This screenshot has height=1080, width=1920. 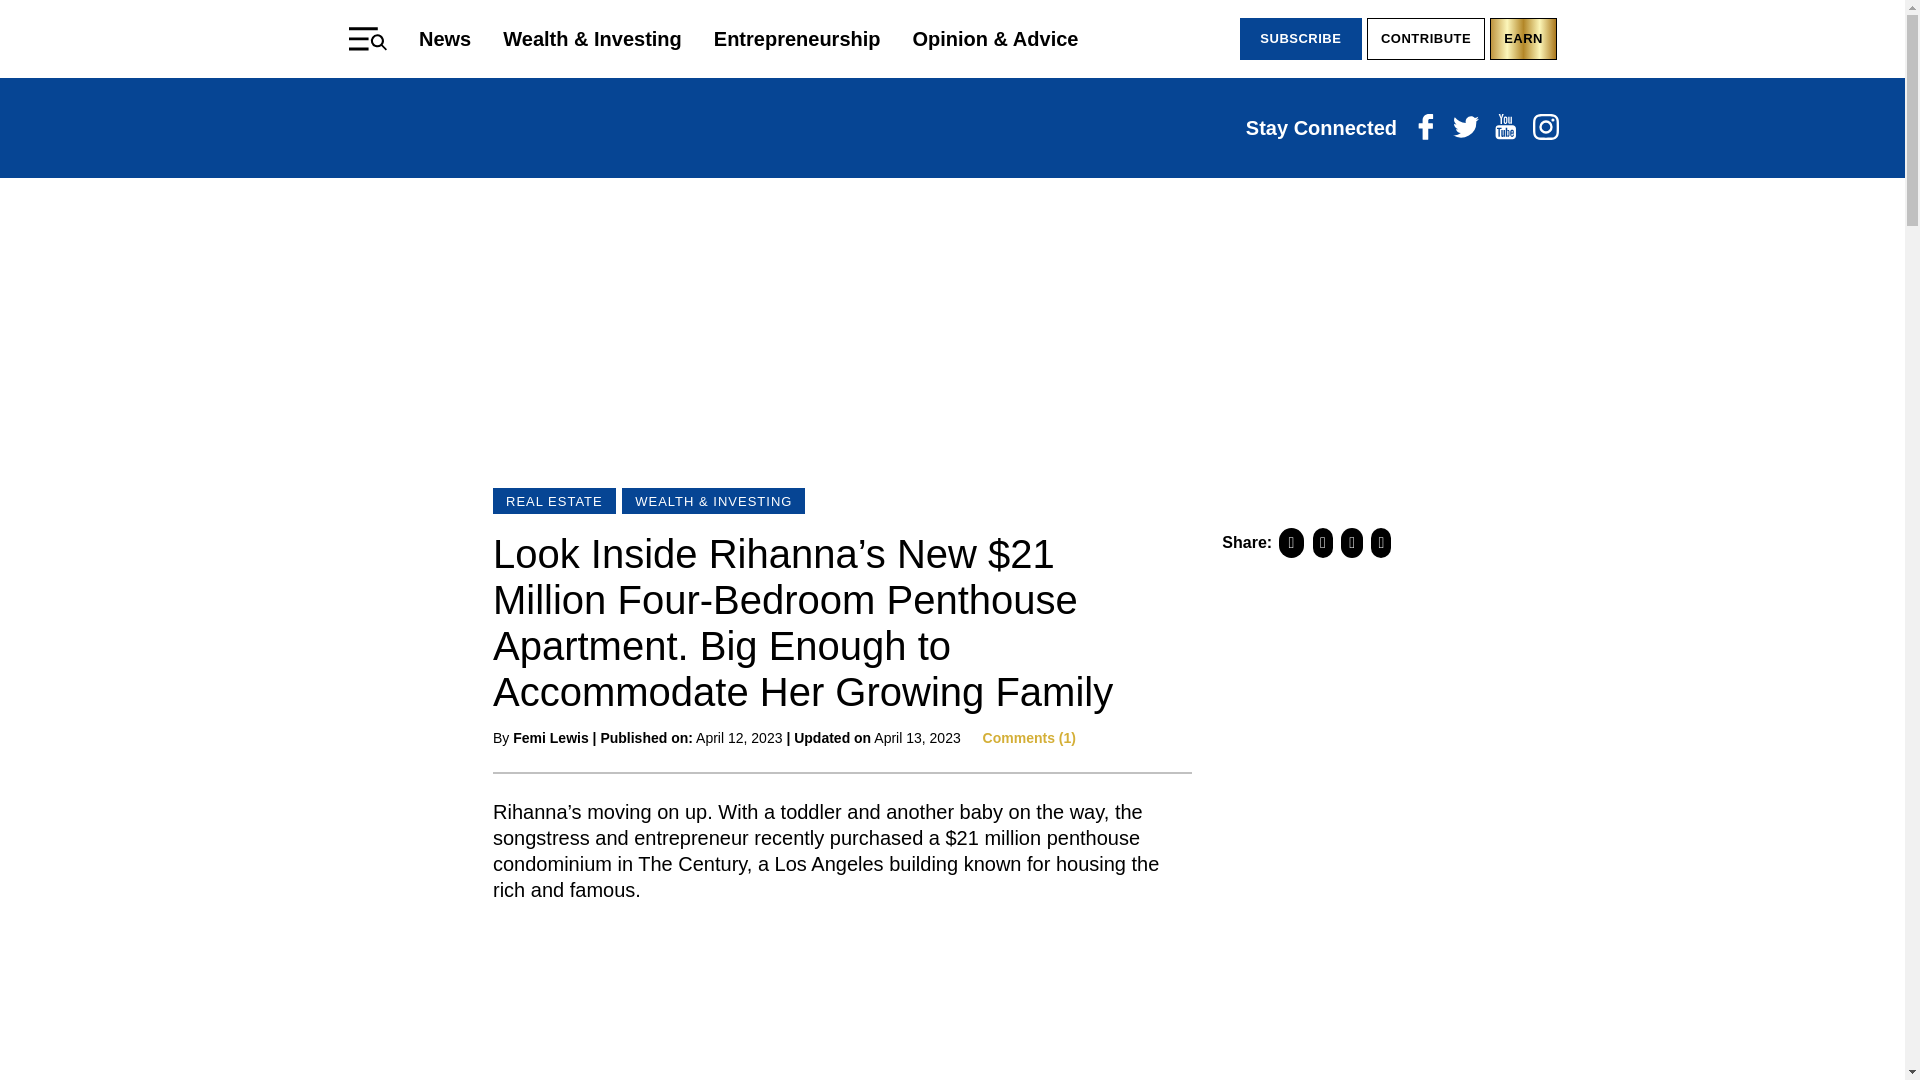 What do you see at coordinates (554, 501) in the screenshot?
I see `REAL ESTATE` at bounding box center [554, 501].